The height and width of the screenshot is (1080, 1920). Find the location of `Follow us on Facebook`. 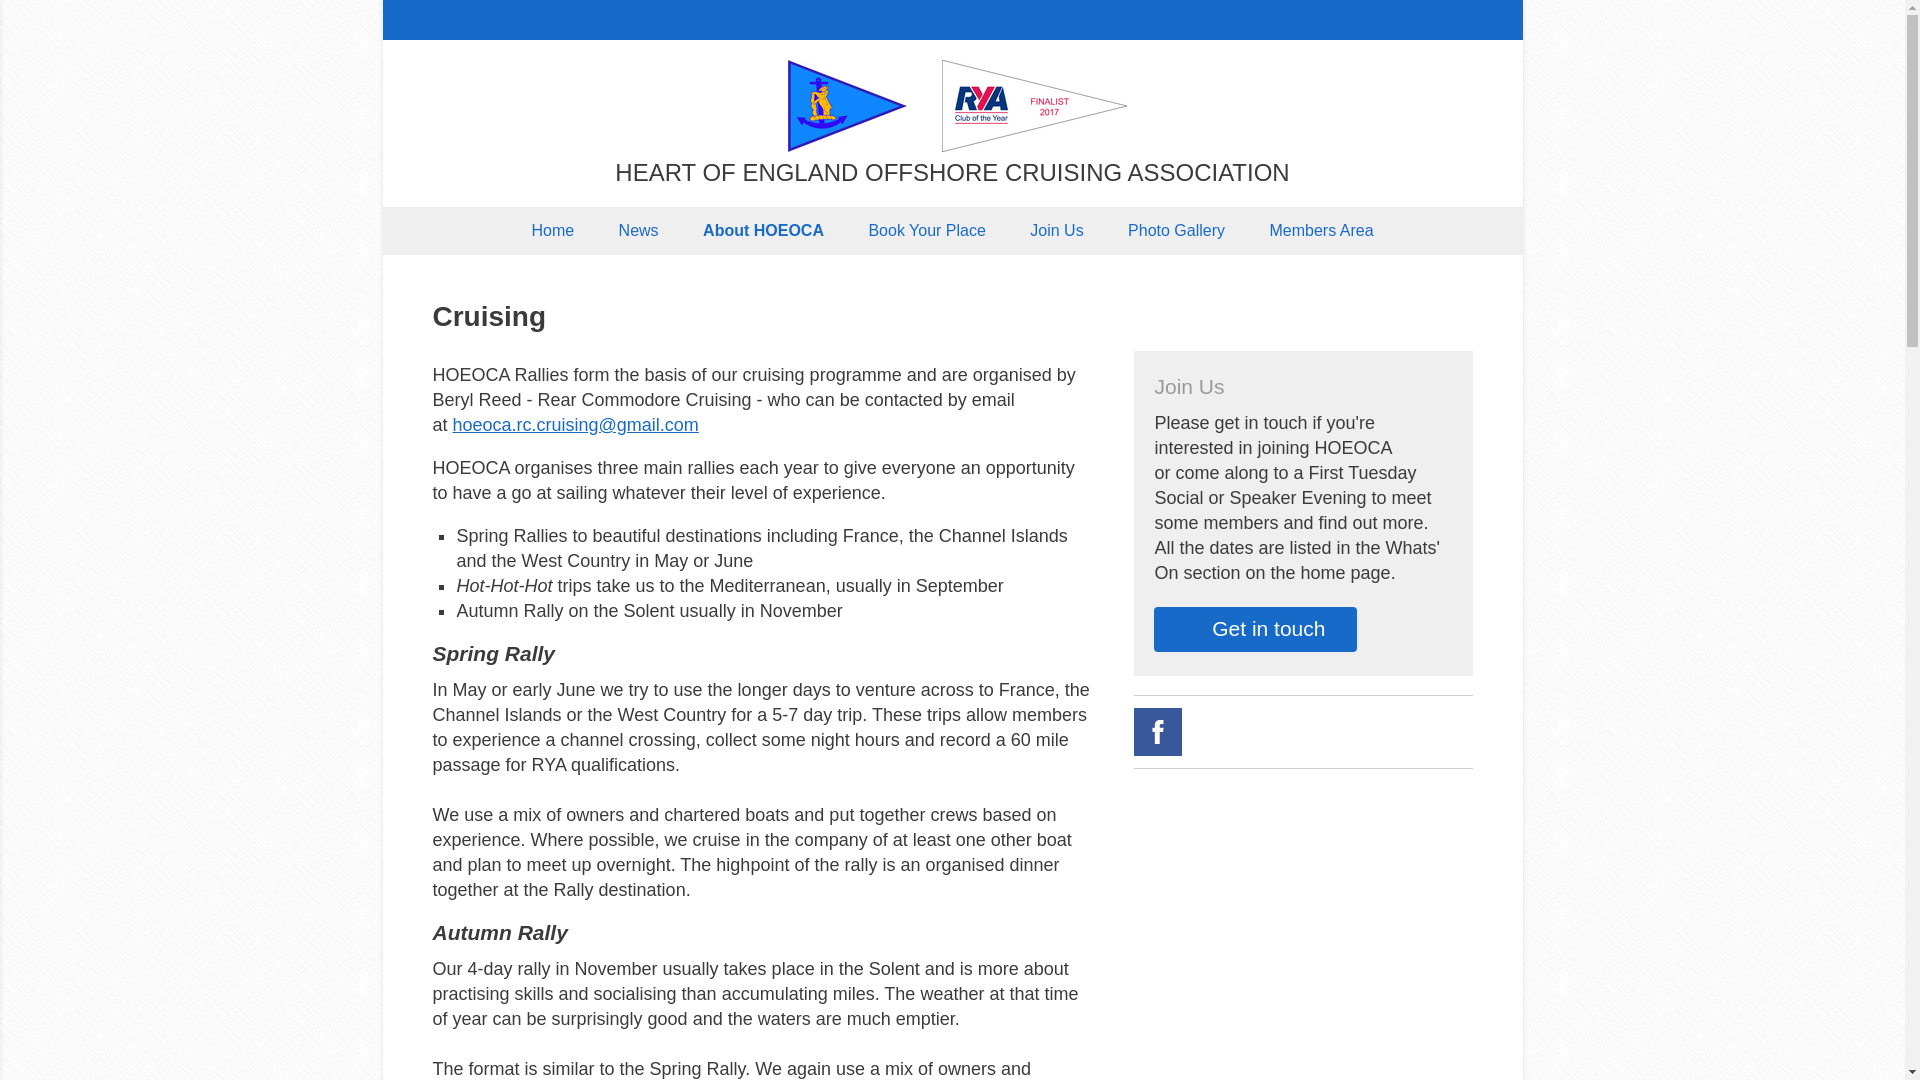

Follow us on Facebook is located at coordinates (1158, 732).